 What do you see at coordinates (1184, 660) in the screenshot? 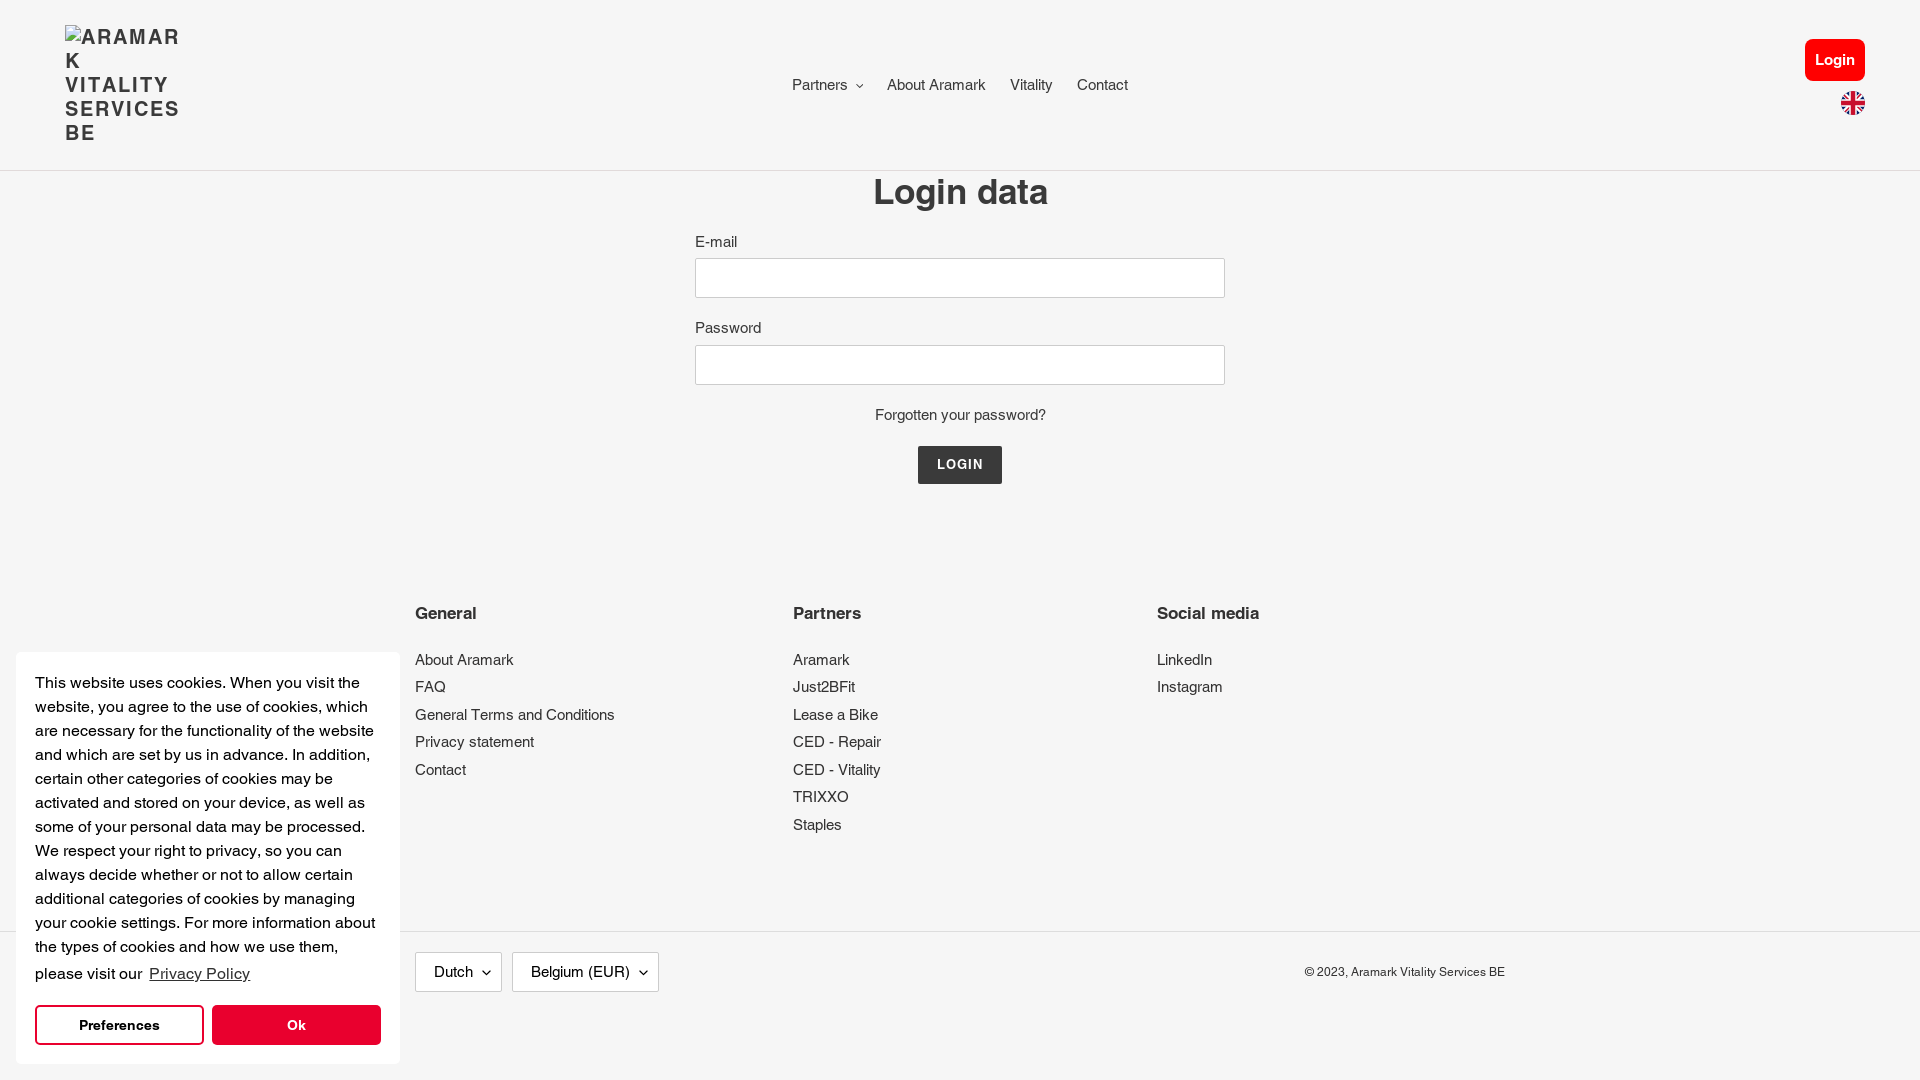
I see `LinkedIn` at bounding box center [1184, 660].